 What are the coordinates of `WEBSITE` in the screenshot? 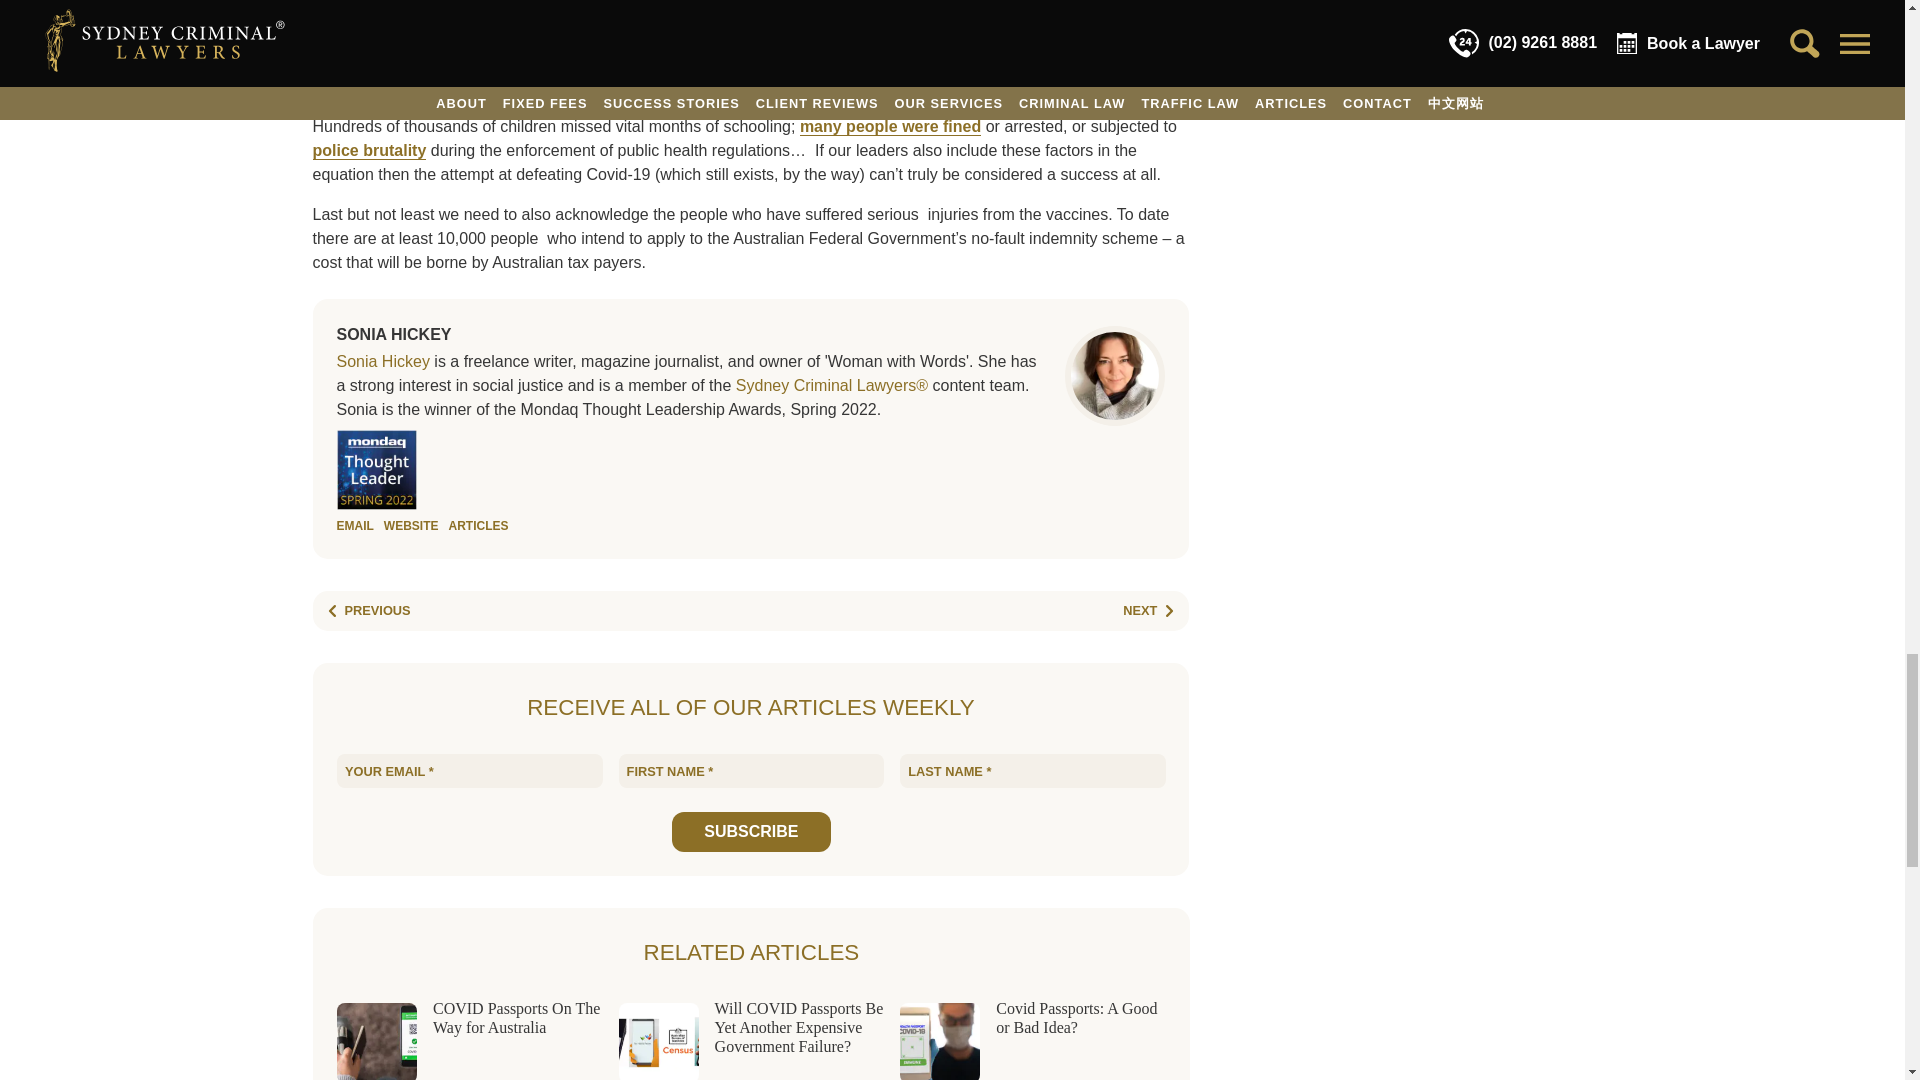 It's located at (412, 526).